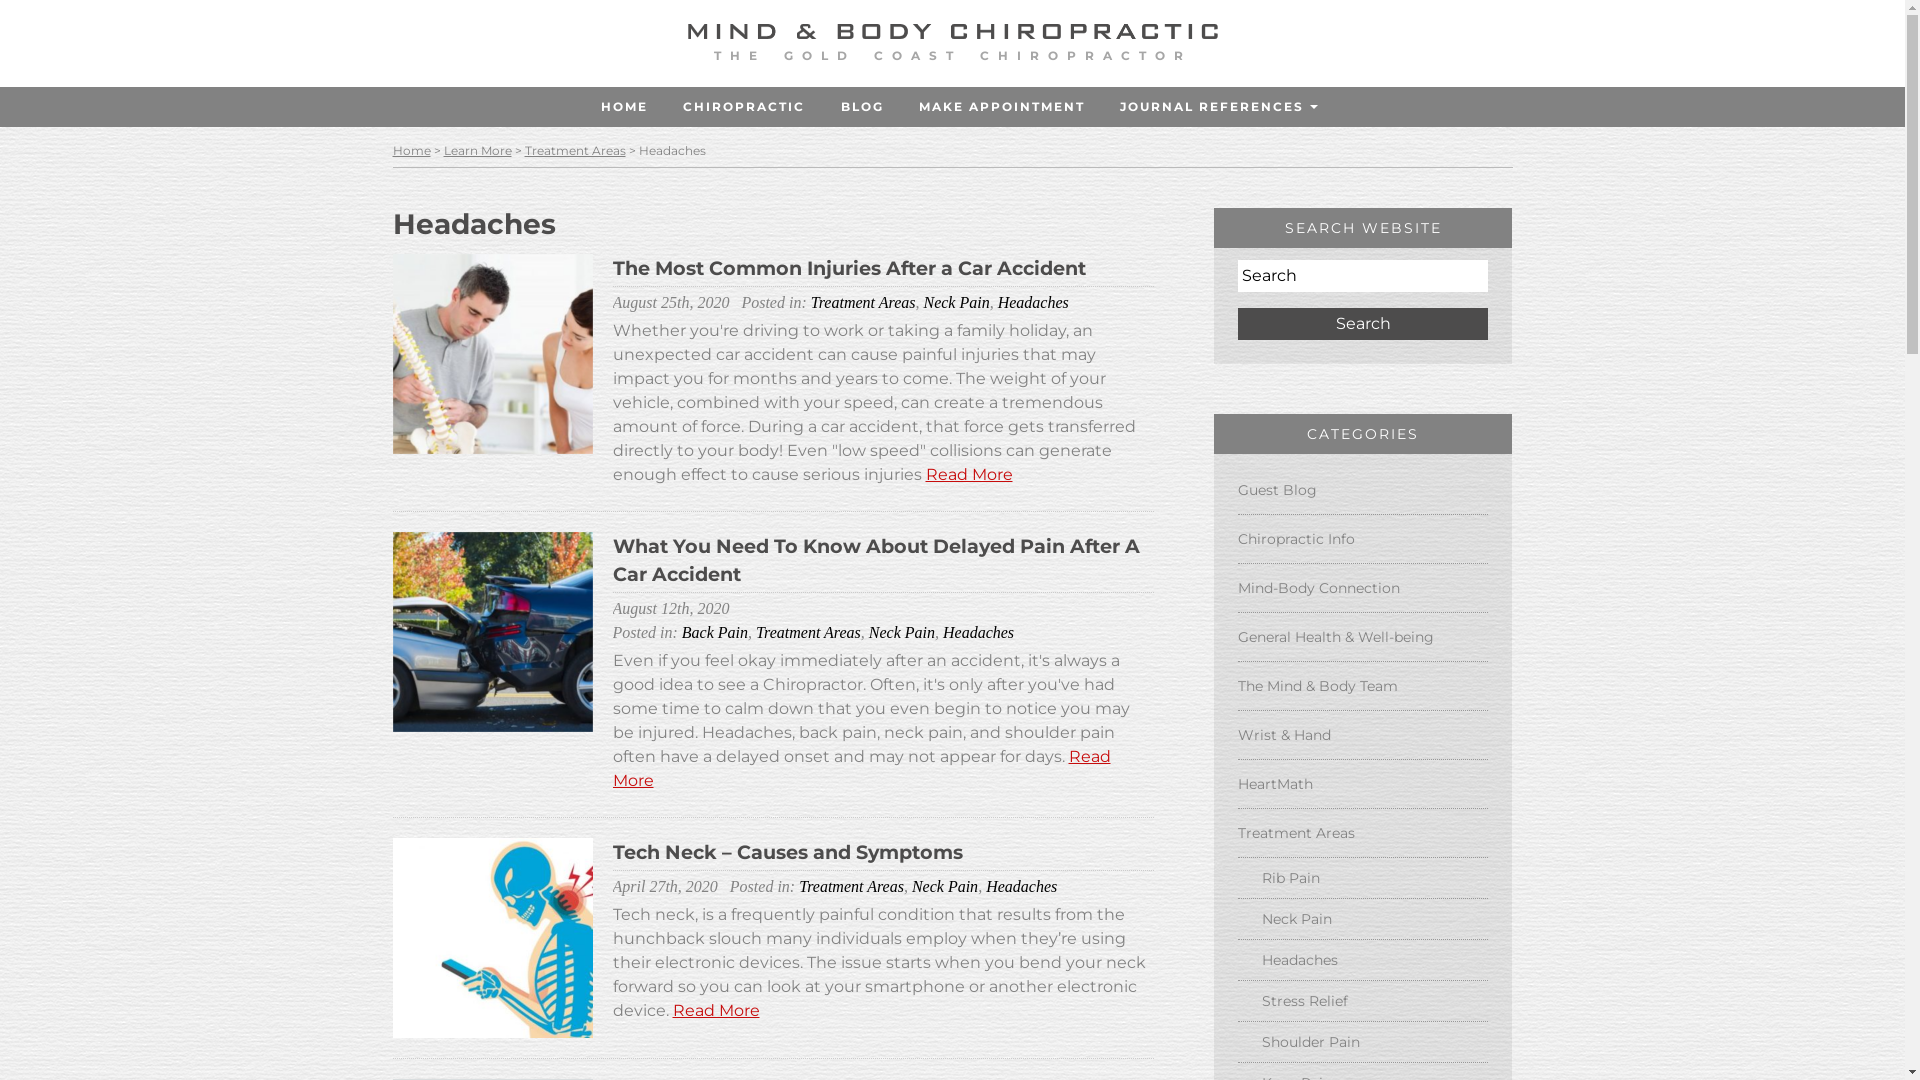 The image size is (1920, 1080). I want to click on Shoulder Pain, so click(1363, 1042).